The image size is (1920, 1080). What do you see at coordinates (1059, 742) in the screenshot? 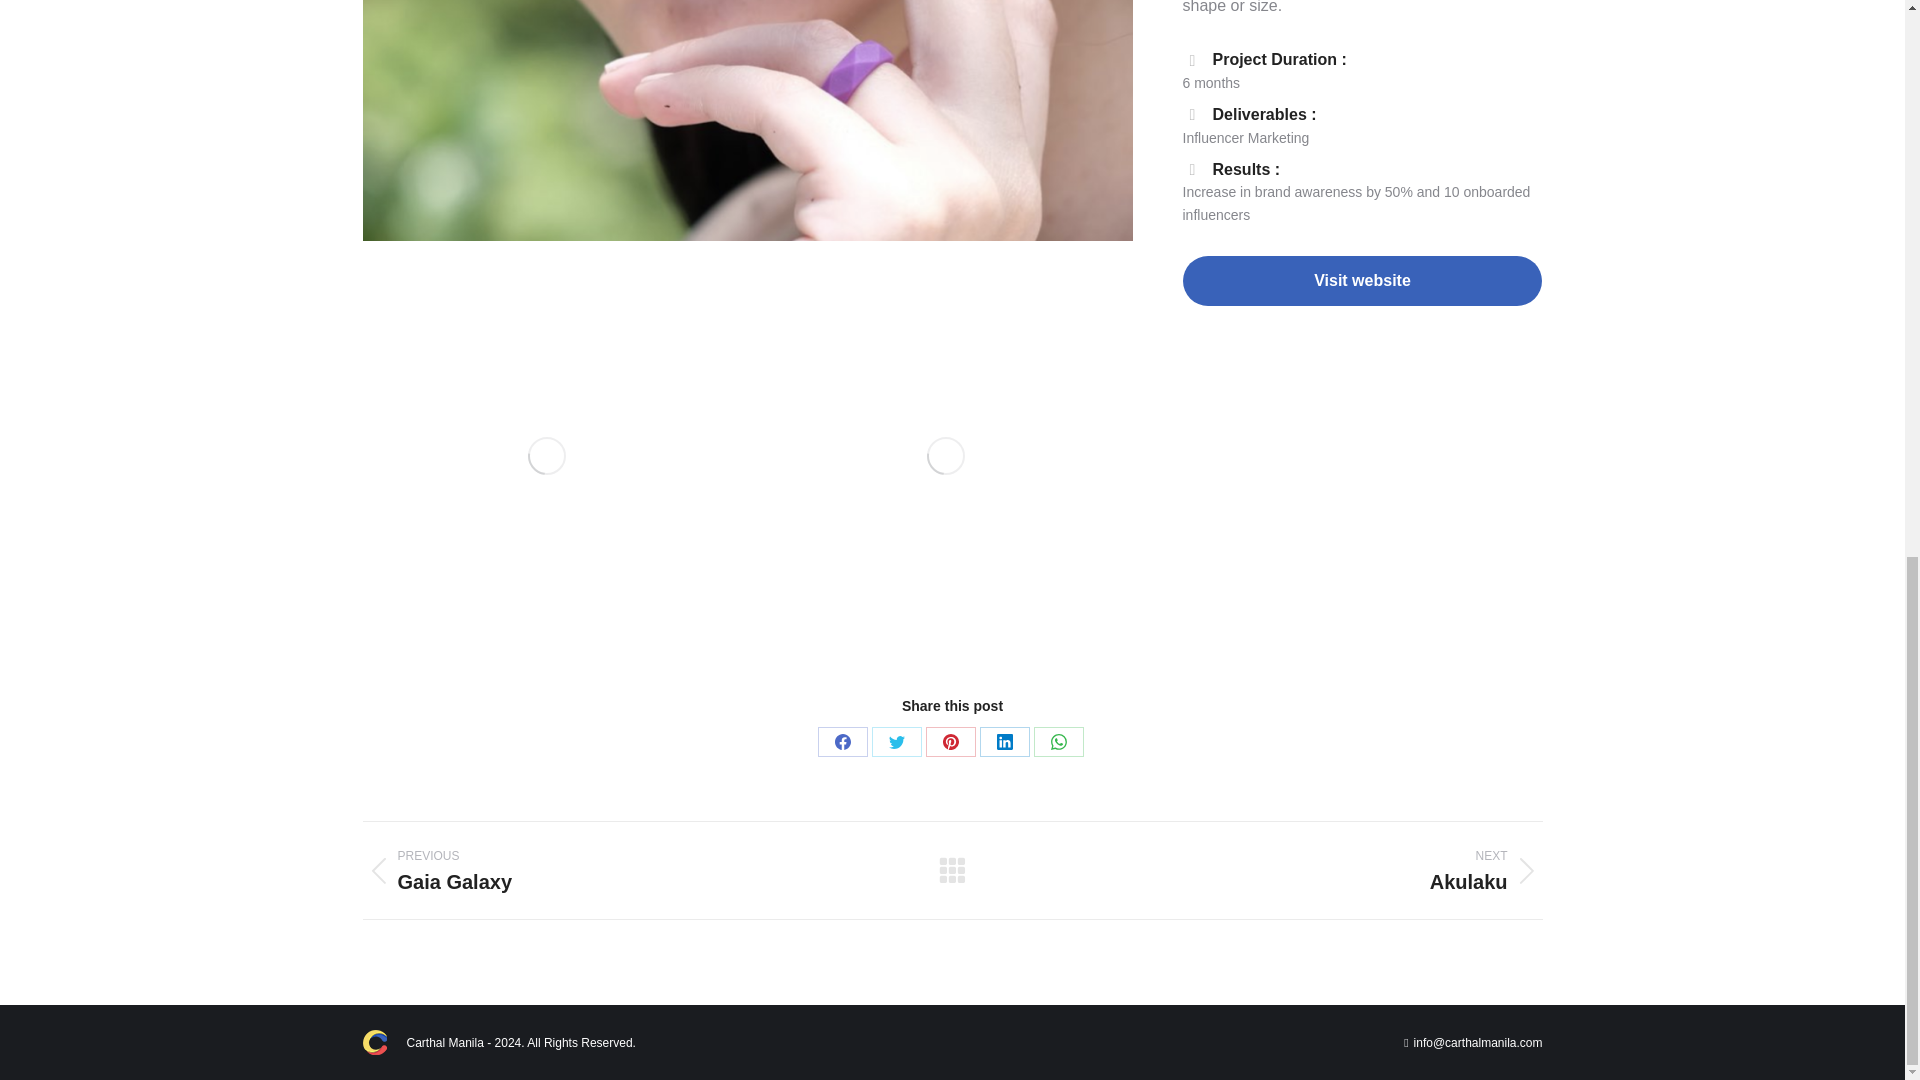
I see `WhatsApp` at bounding box center [1059, 742].